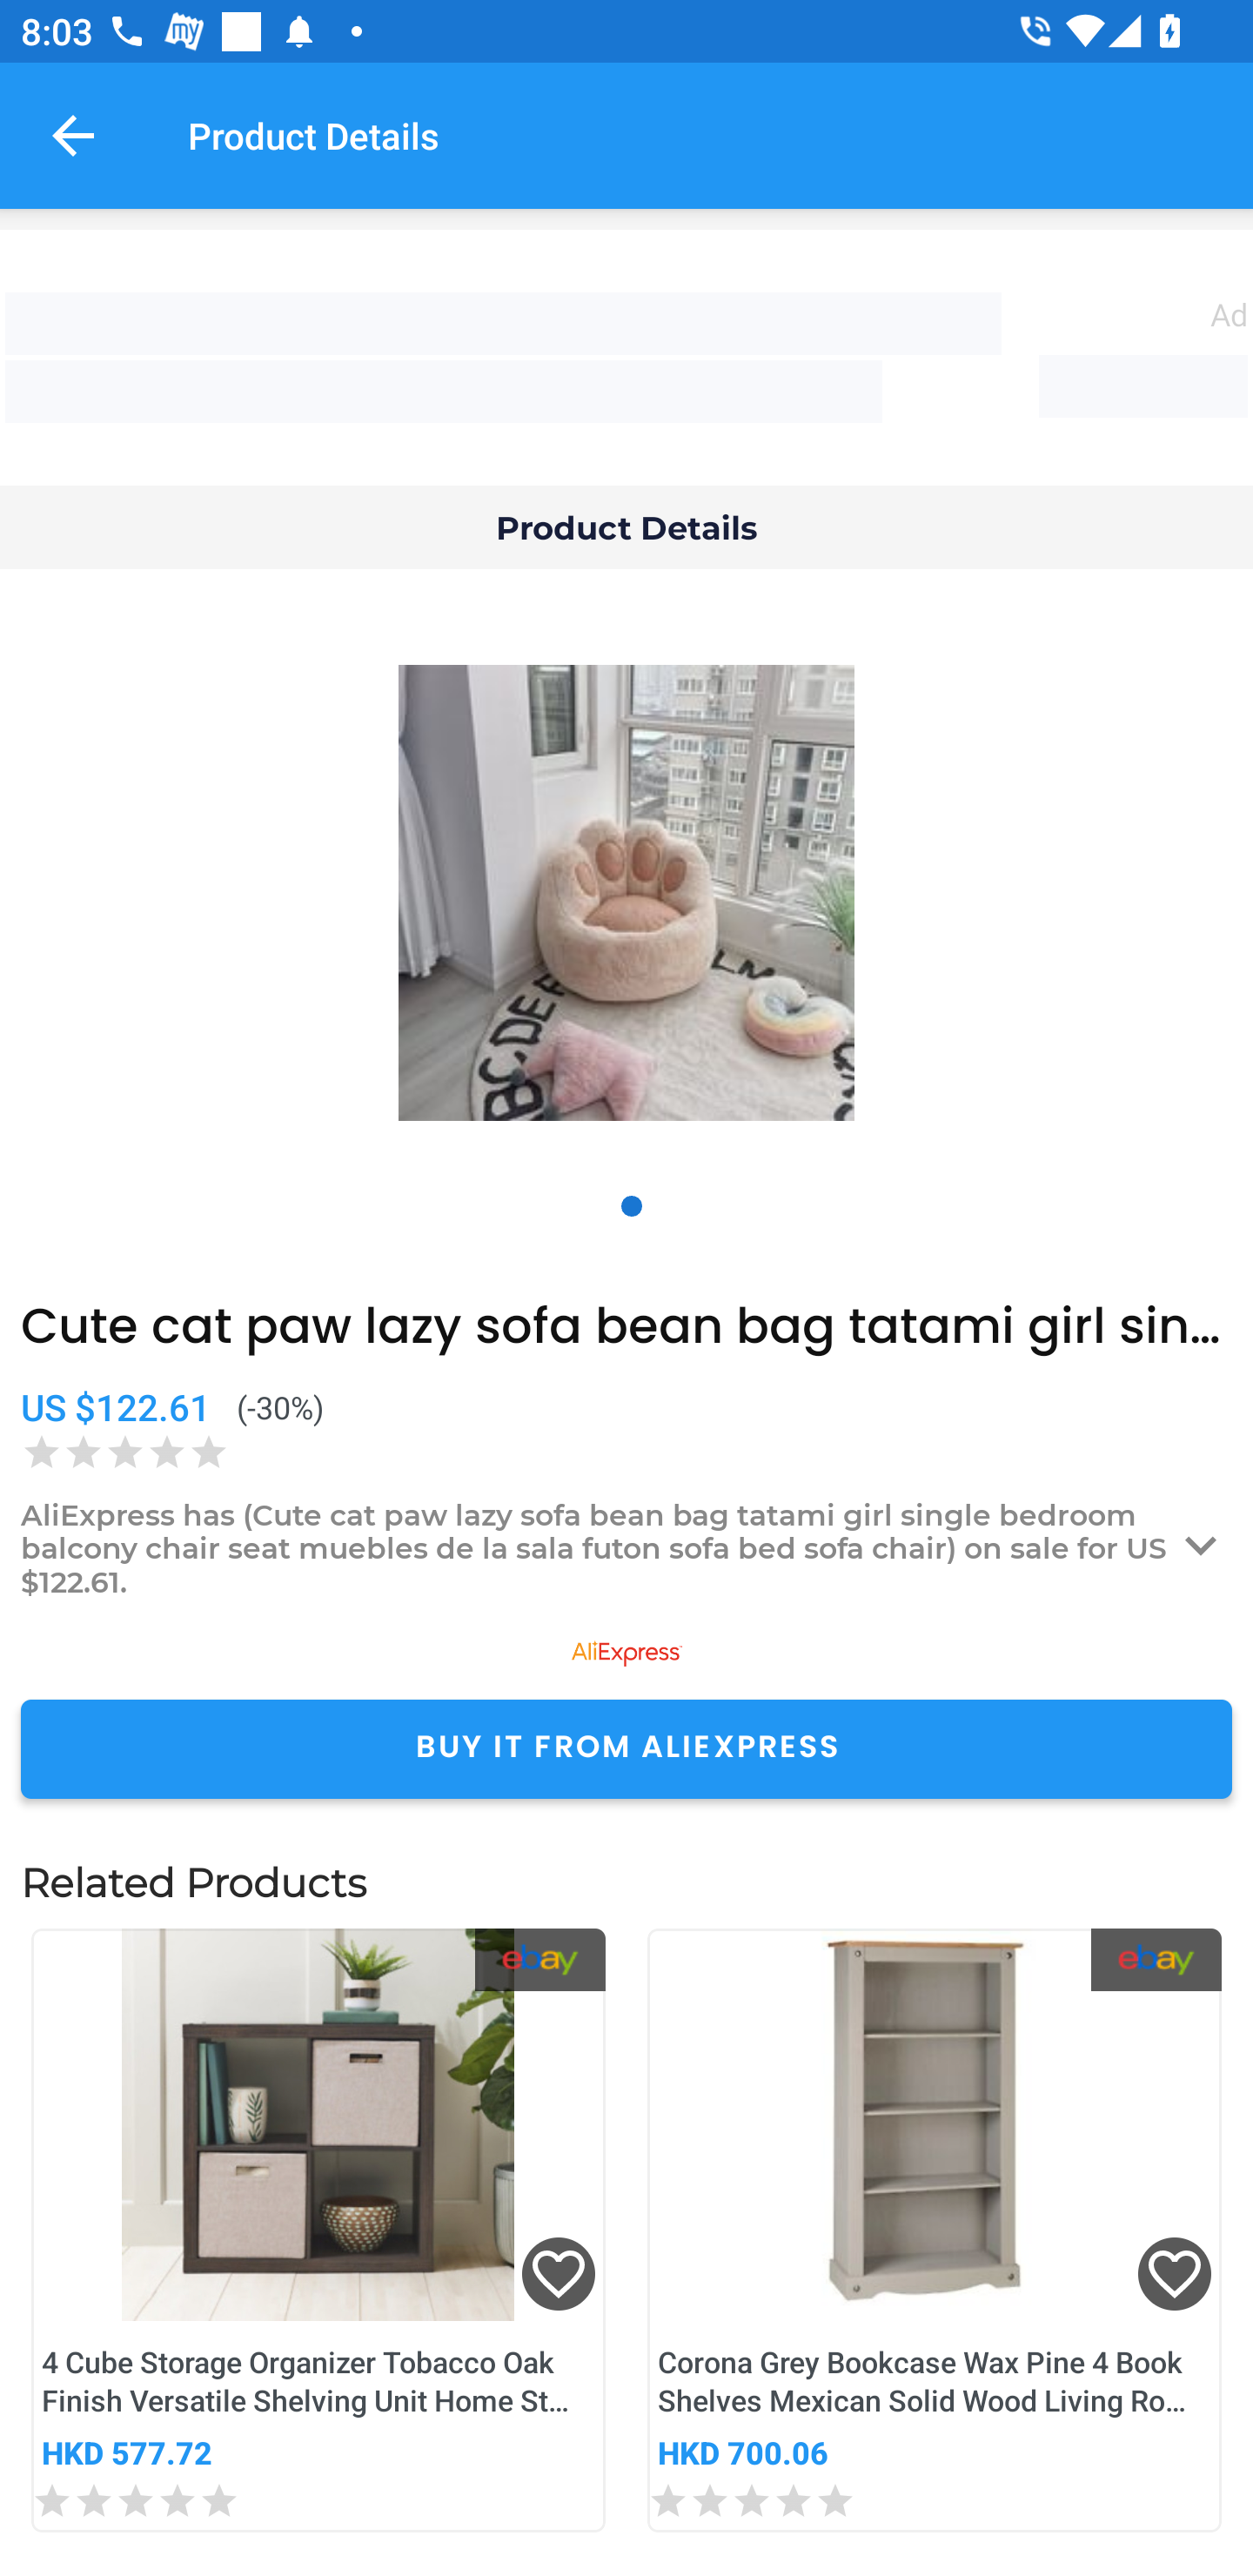 This screenshot has width=1253, height=2576. Describe the element at coordinates (626, 1748) in the screenshot. I see `BUY IT FROM ALIEXPRESS` at that location.